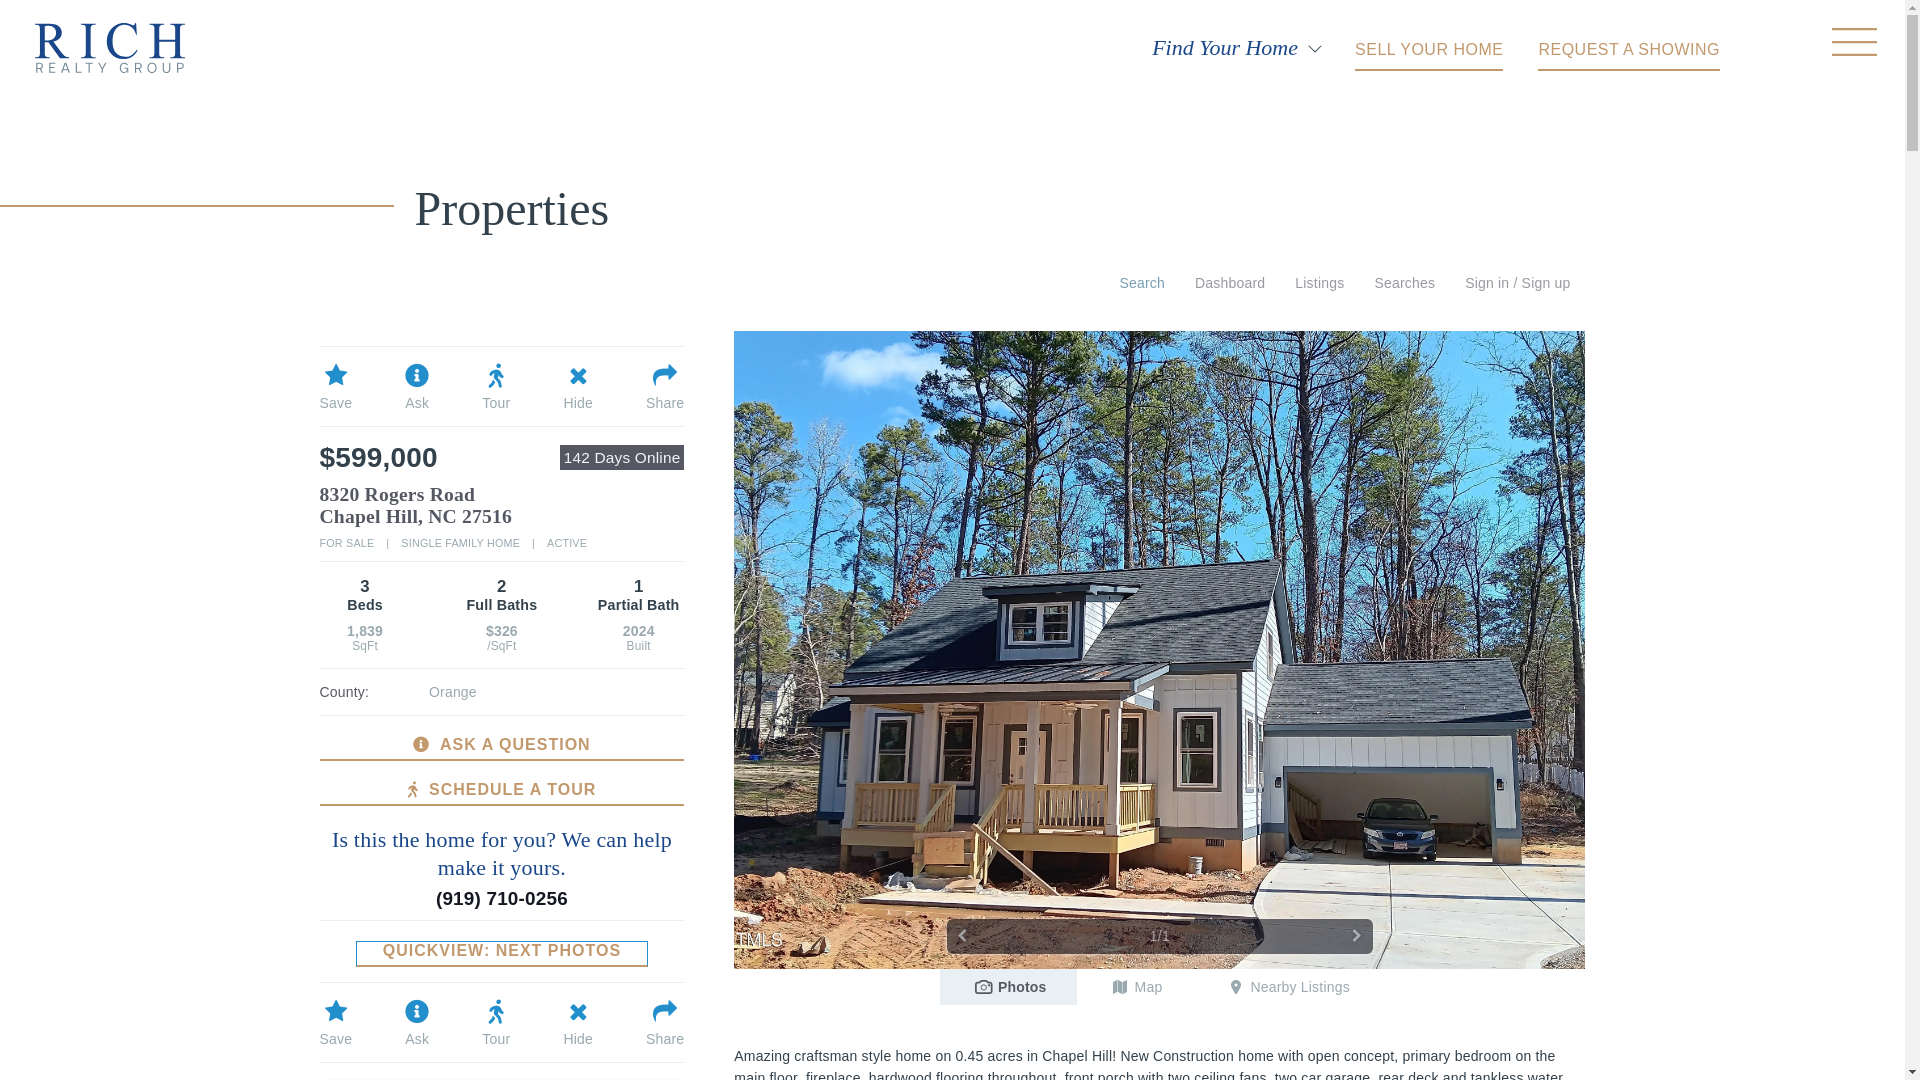 The width and height of the screenshot is (1920, 1080). What do you see at coordinates (1224, 45) in the screenshot?
I see `Find Your Home` at bounding box center [1224, 45].